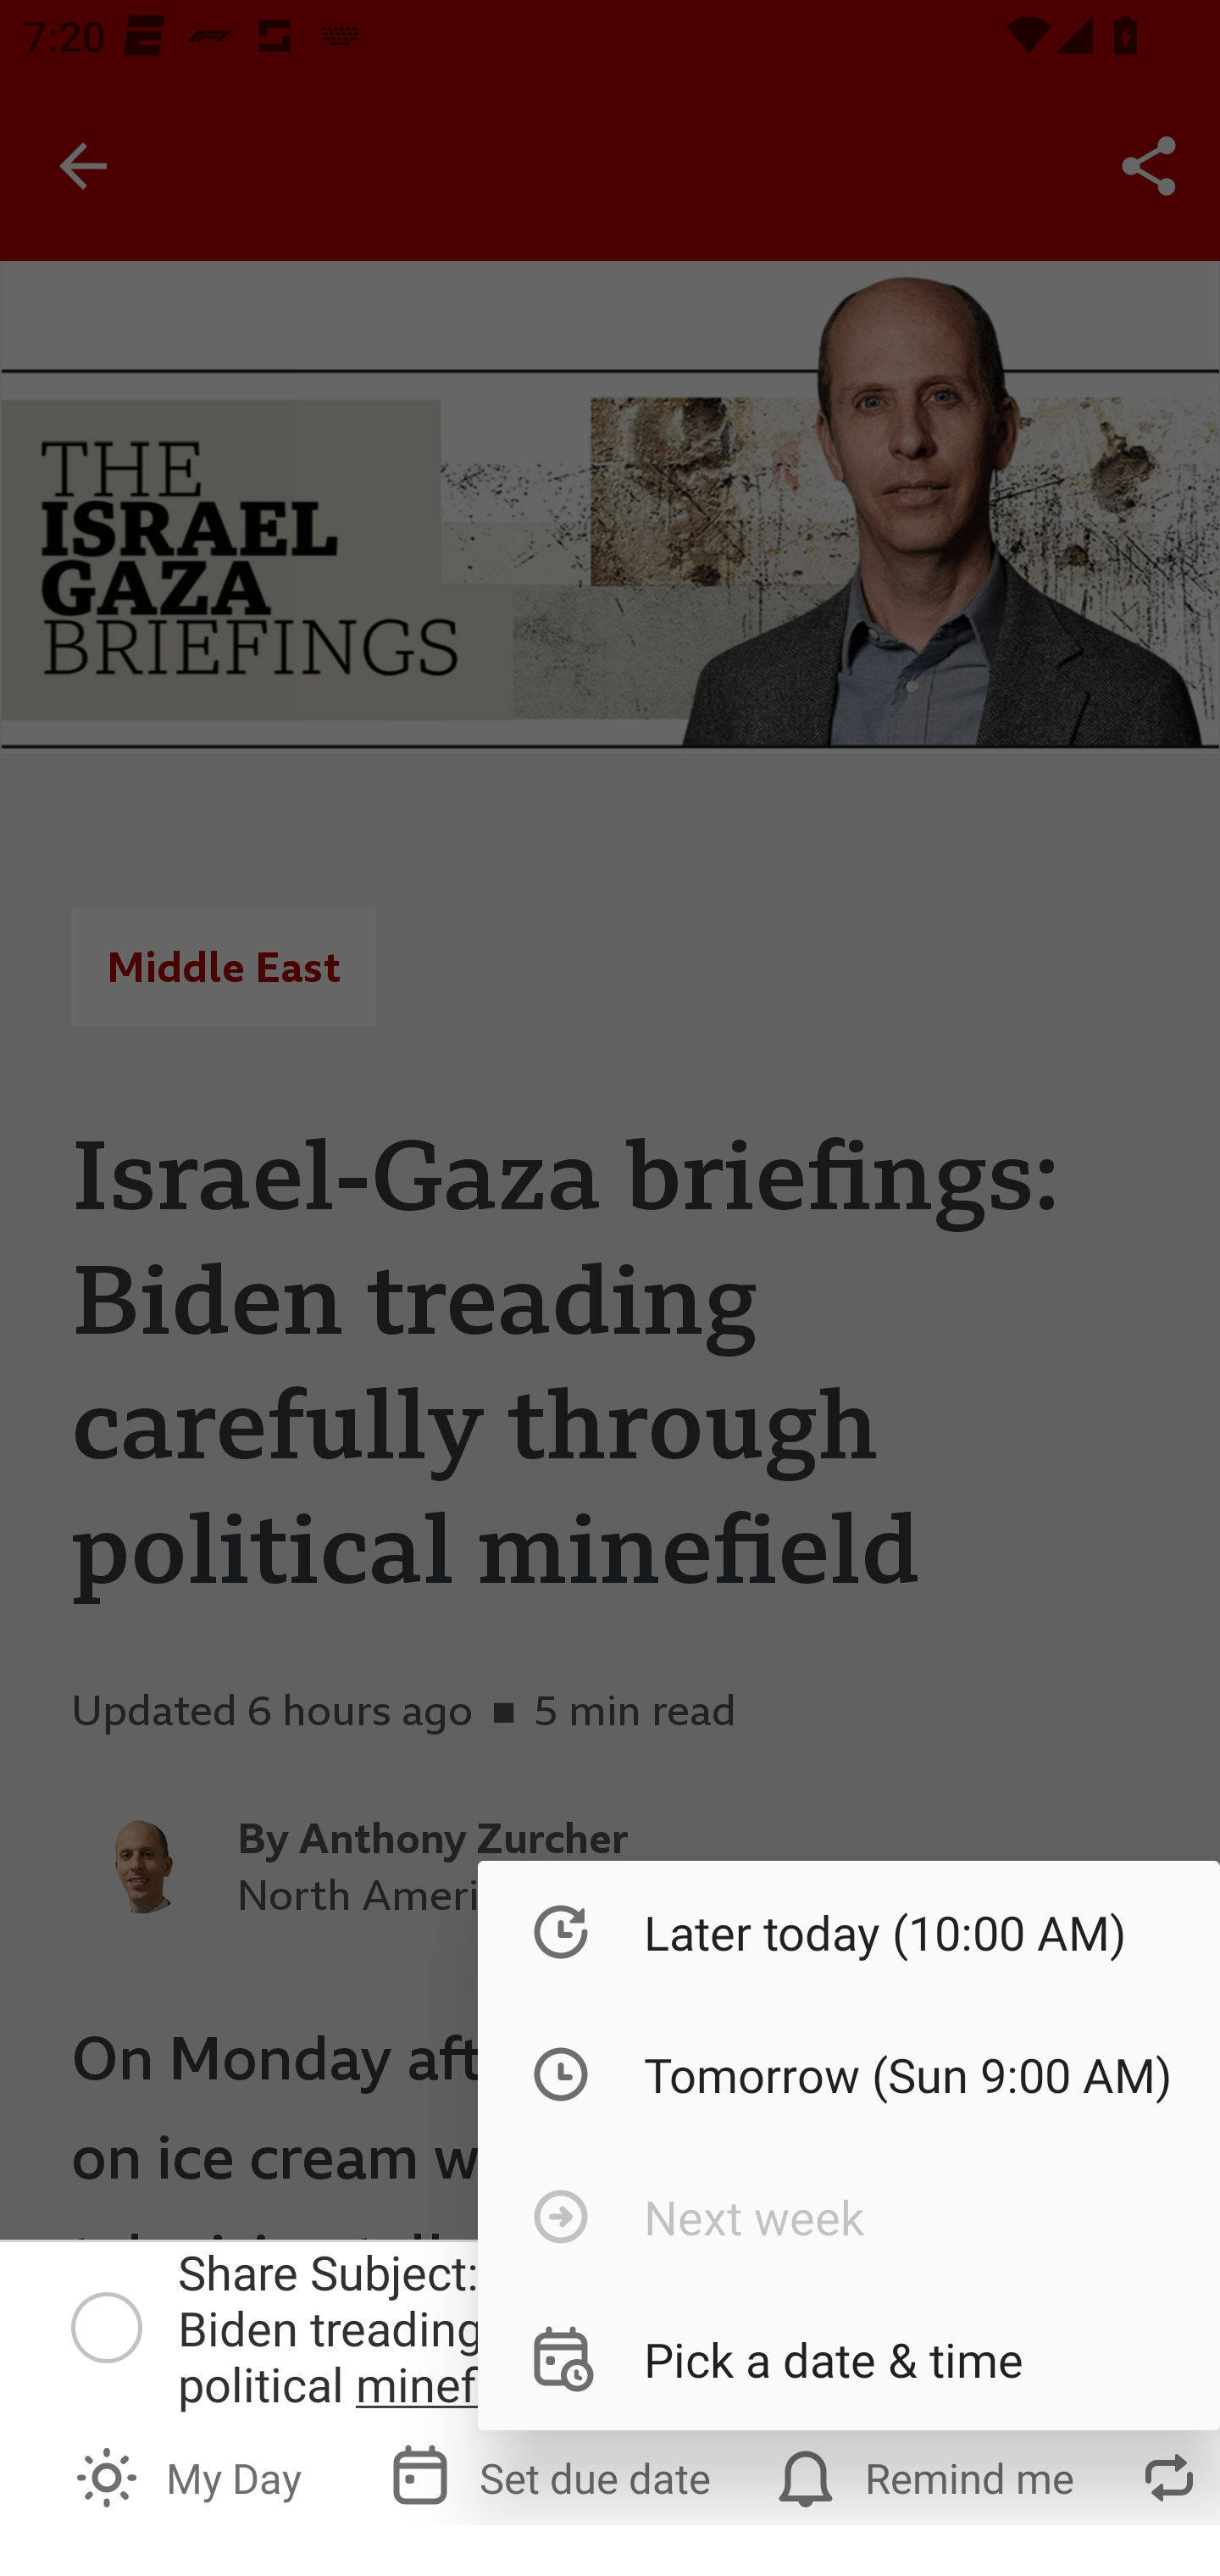 This screenshot has width=1220, height=2576. Describe the element at coordinates (849, 2357) in the screenshot. I see `Pick a date & time4 in 4 Pick a date & time` at that location.